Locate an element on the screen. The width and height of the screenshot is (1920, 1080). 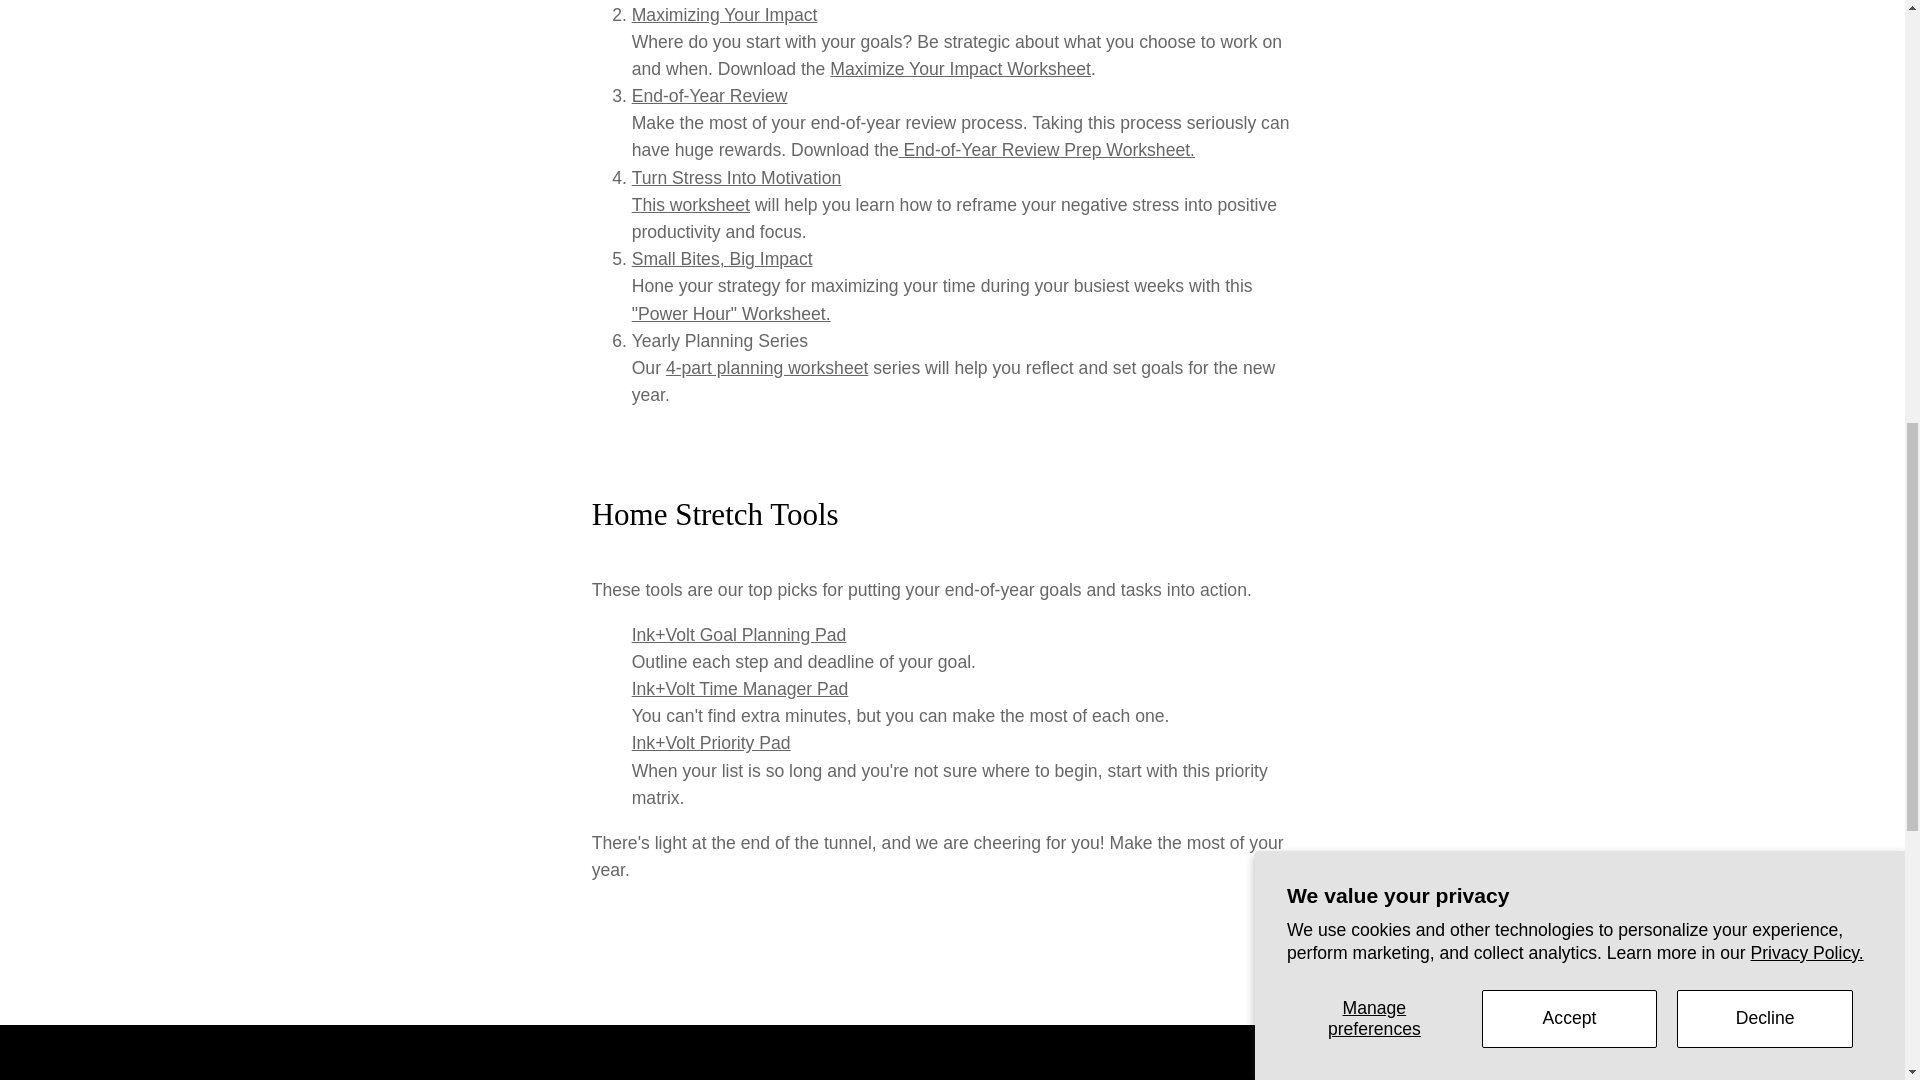
turn stress into motivation worksheet is located at coordinates (736, 178).